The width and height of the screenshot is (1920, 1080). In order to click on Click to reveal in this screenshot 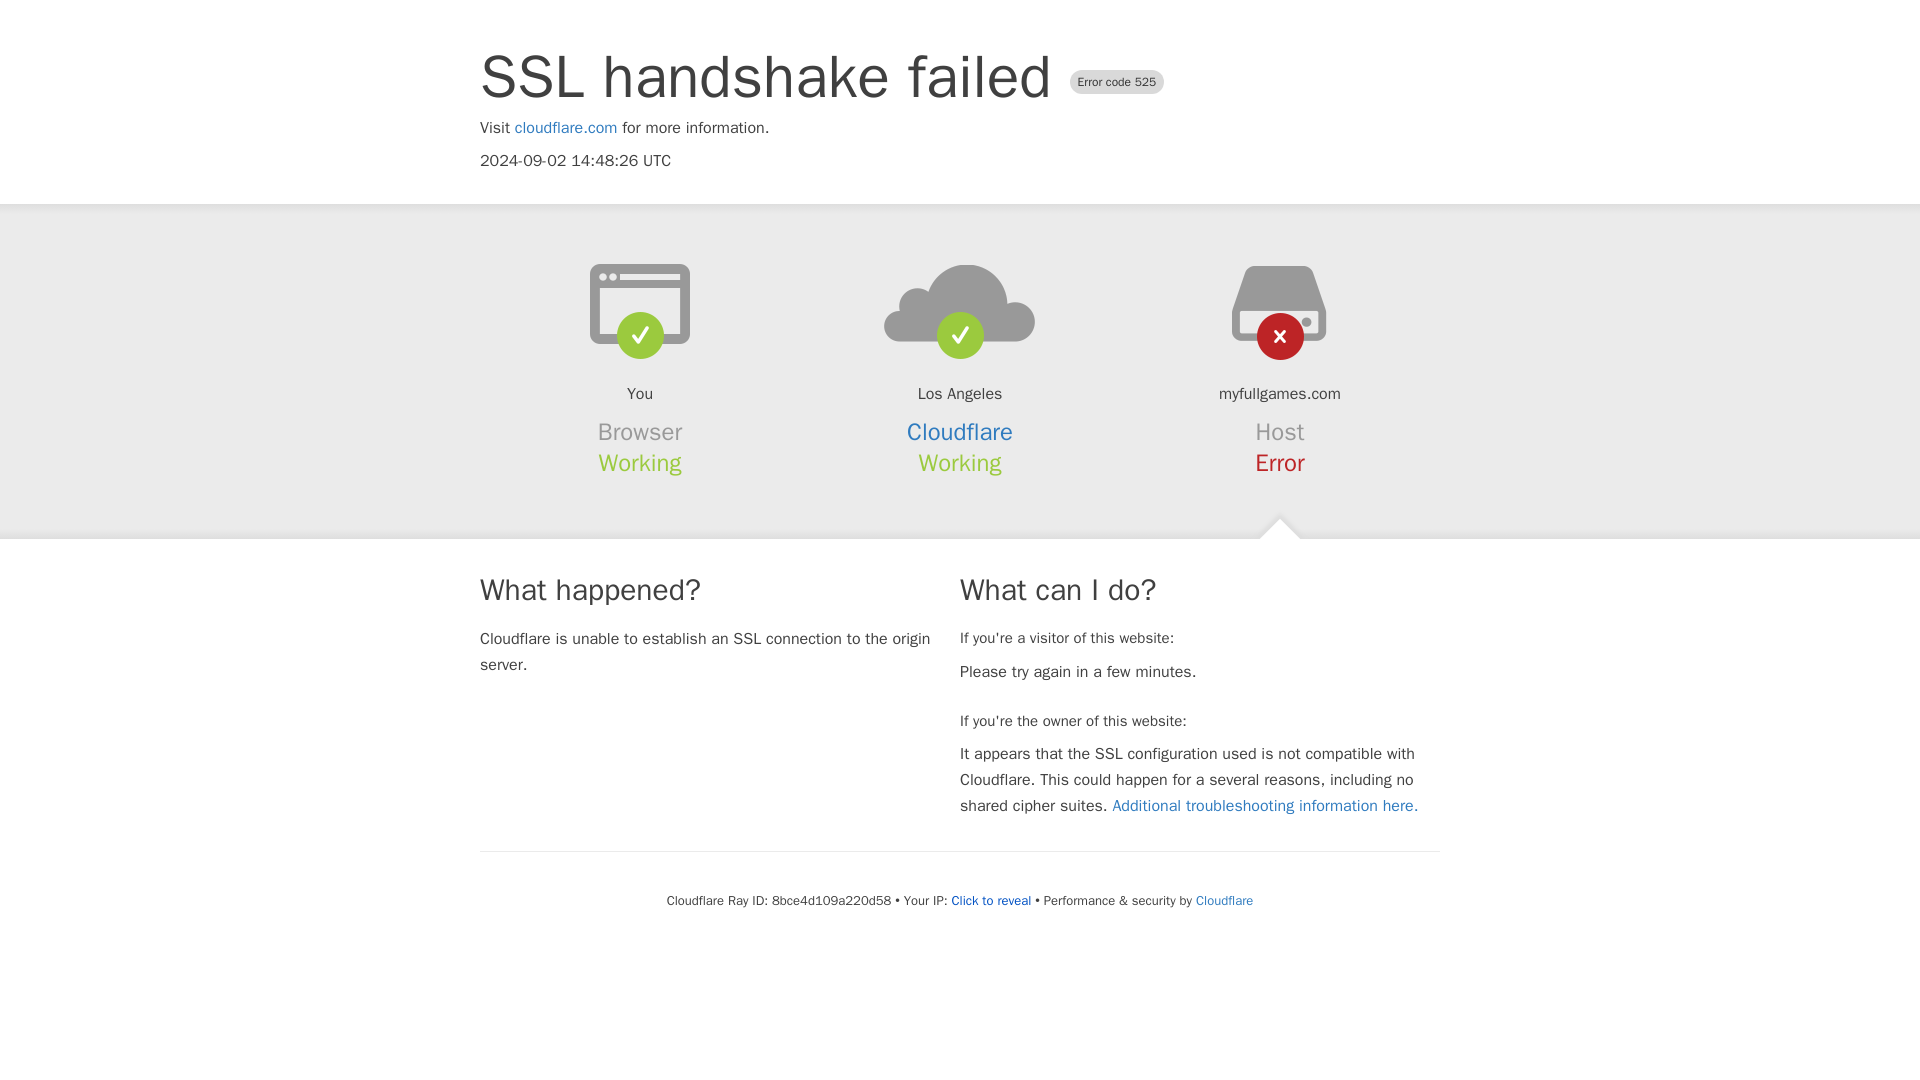, I will do `click(990, 901)`.